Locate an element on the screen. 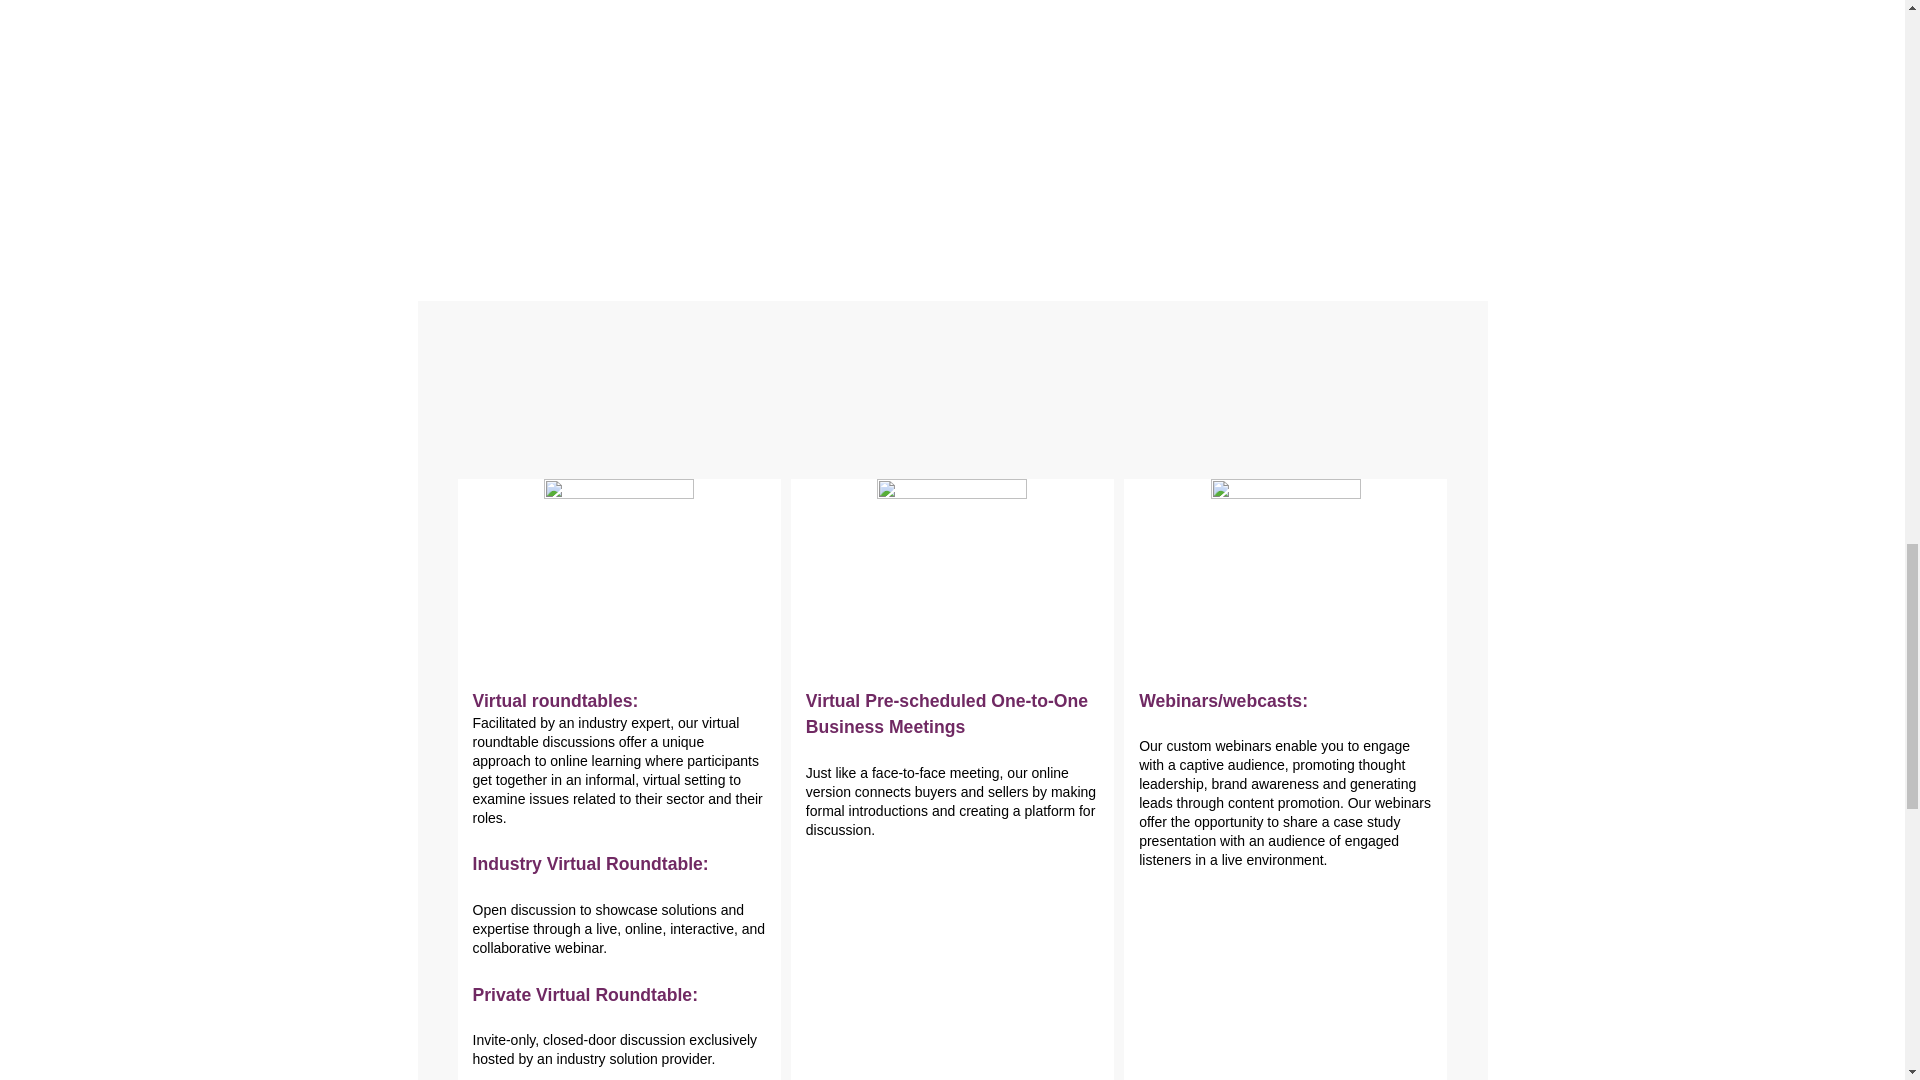 This screenshot has height=1080, width=1920. virtual-meeting is located at coordinates (952, 554).